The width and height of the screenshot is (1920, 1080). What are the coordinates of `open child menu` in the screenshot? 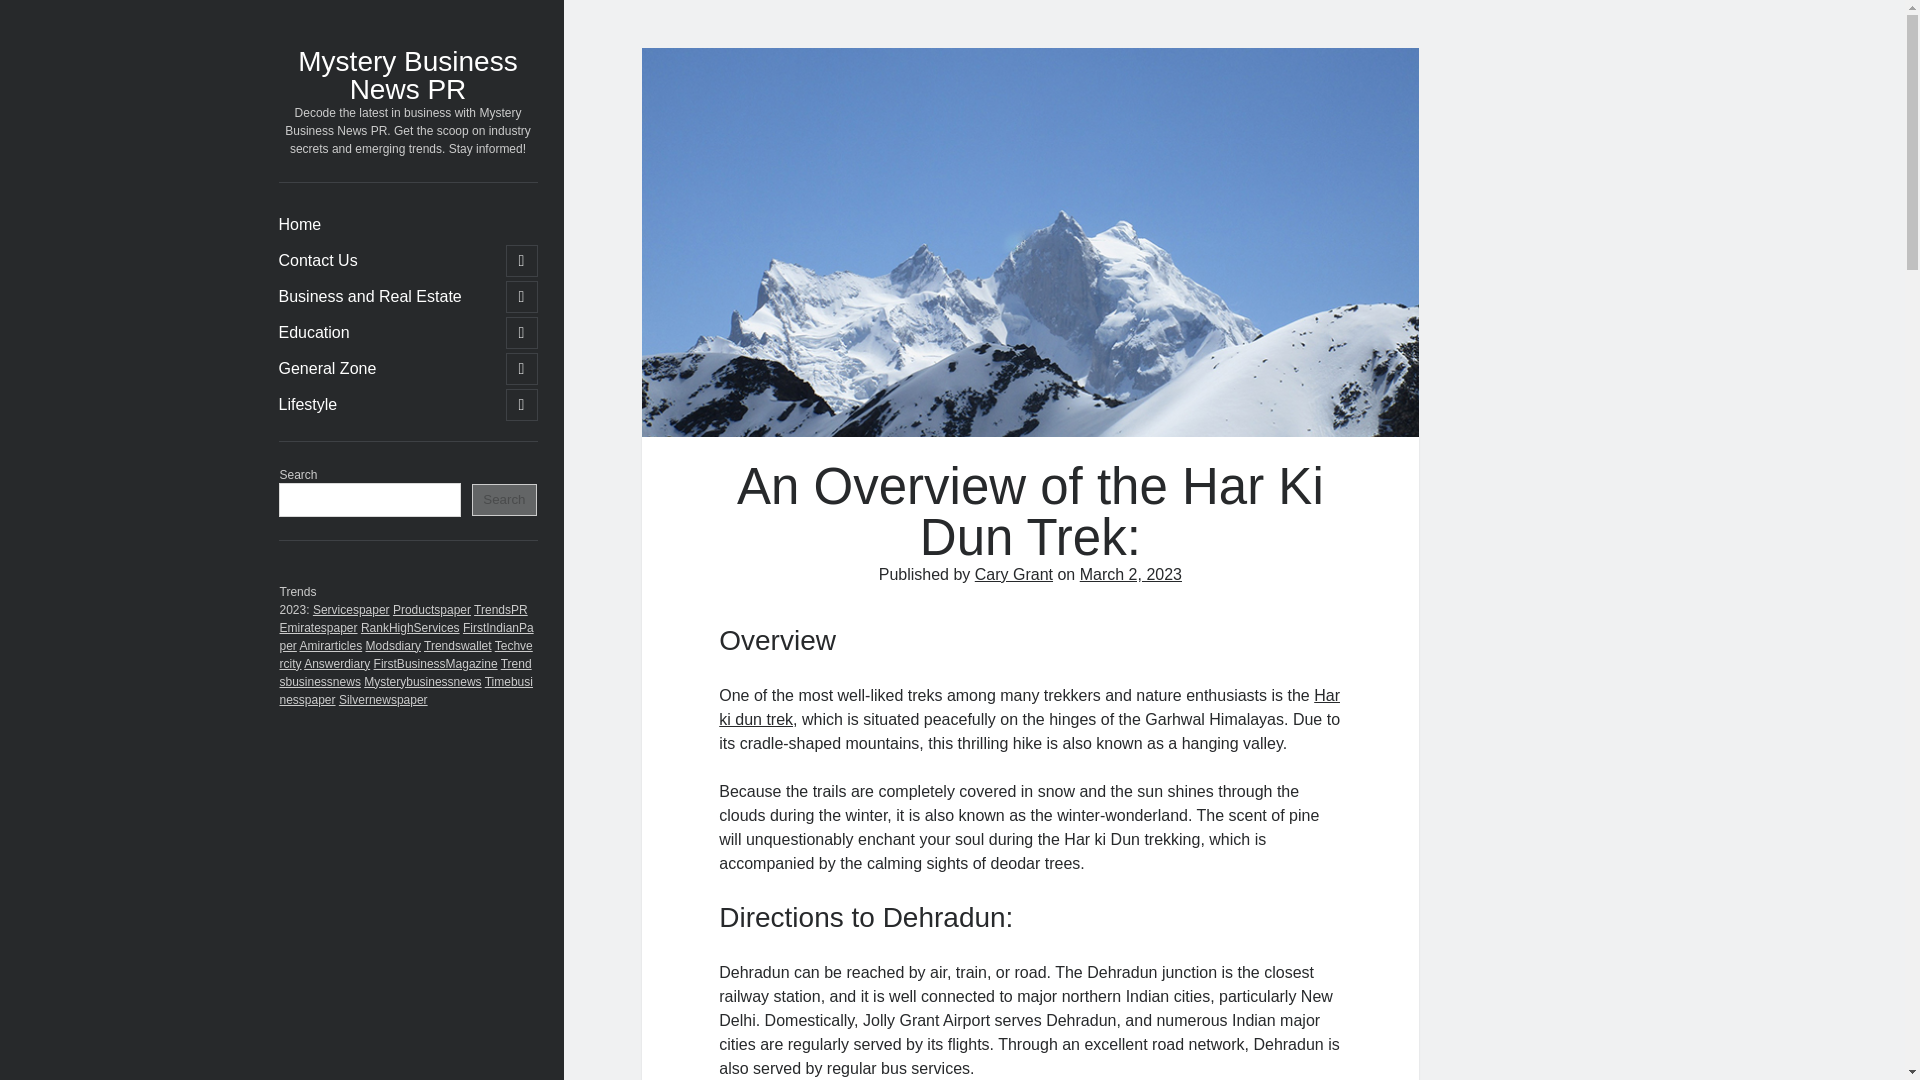 It's located at (522, 404).